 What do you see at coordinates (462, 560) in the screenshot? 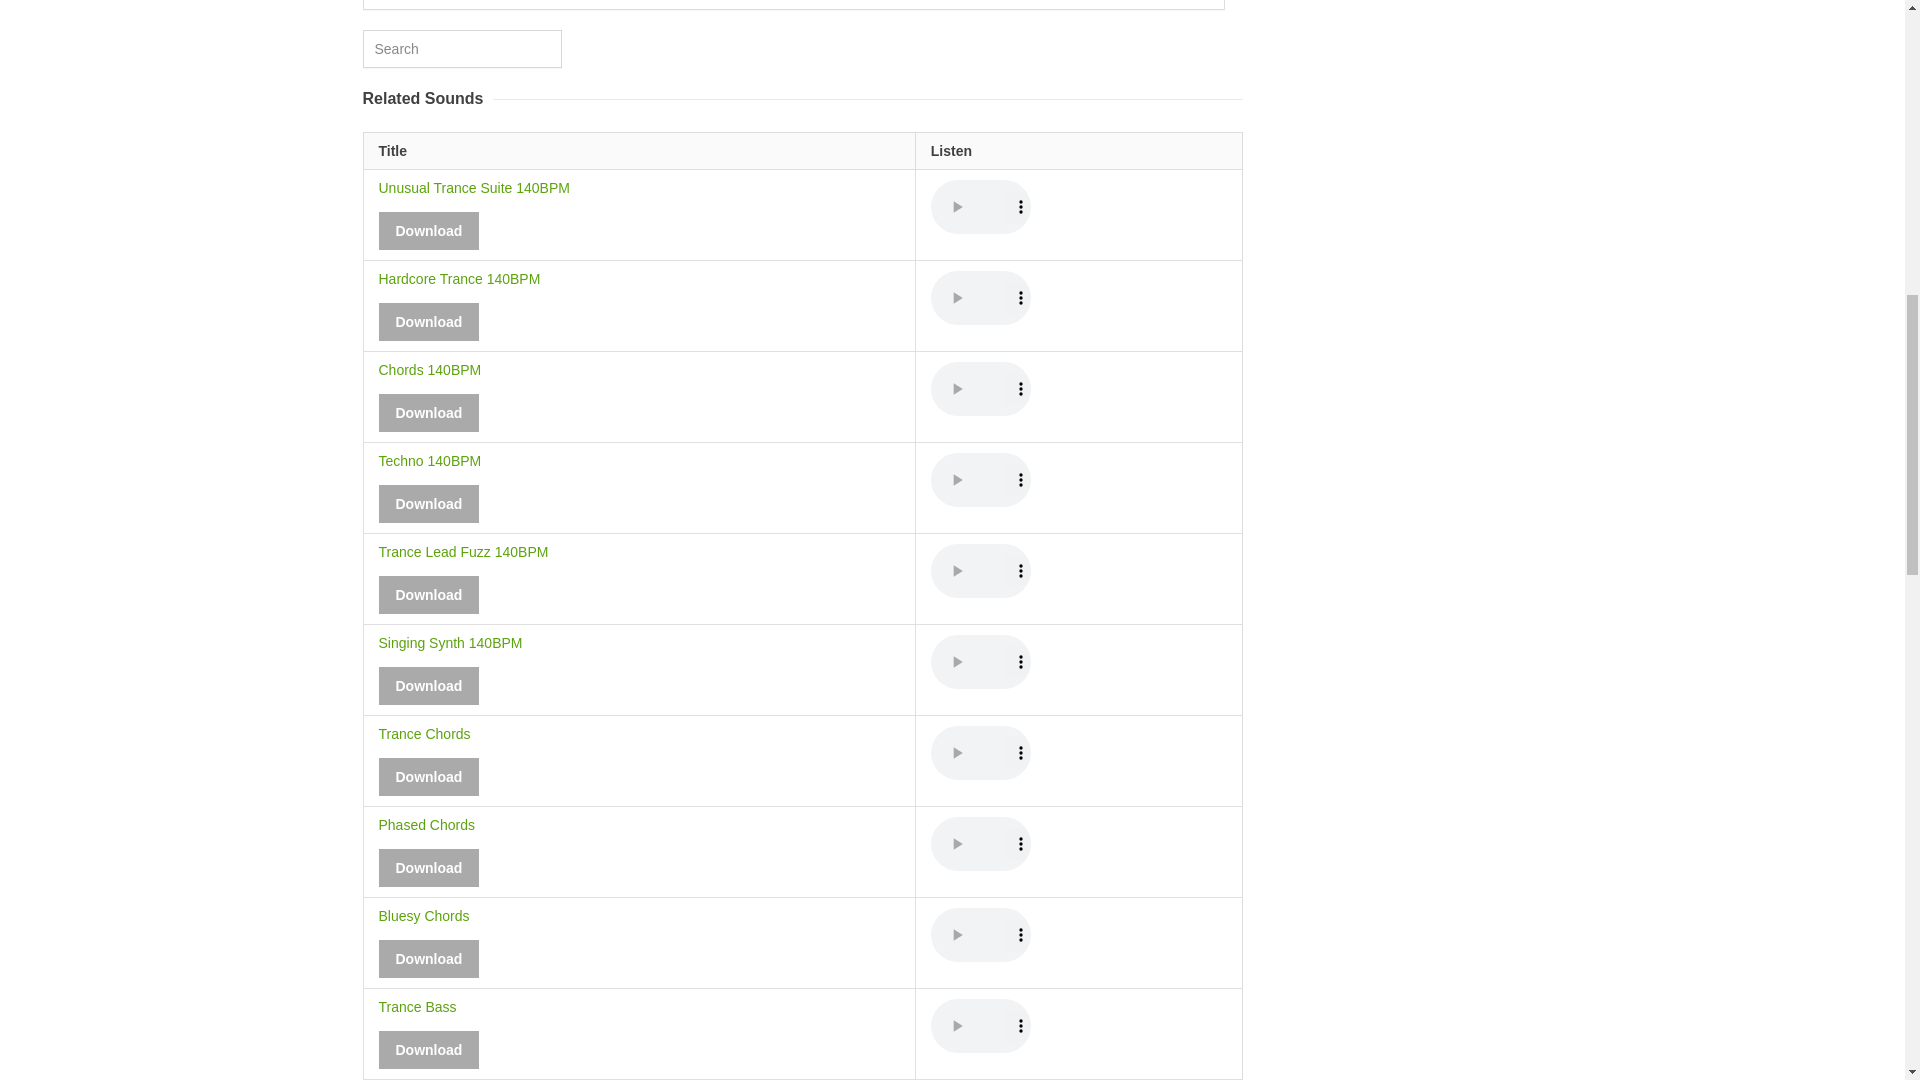
I see `Trance Lead Fuzz 140BPM` at bounding box center [462, 560].